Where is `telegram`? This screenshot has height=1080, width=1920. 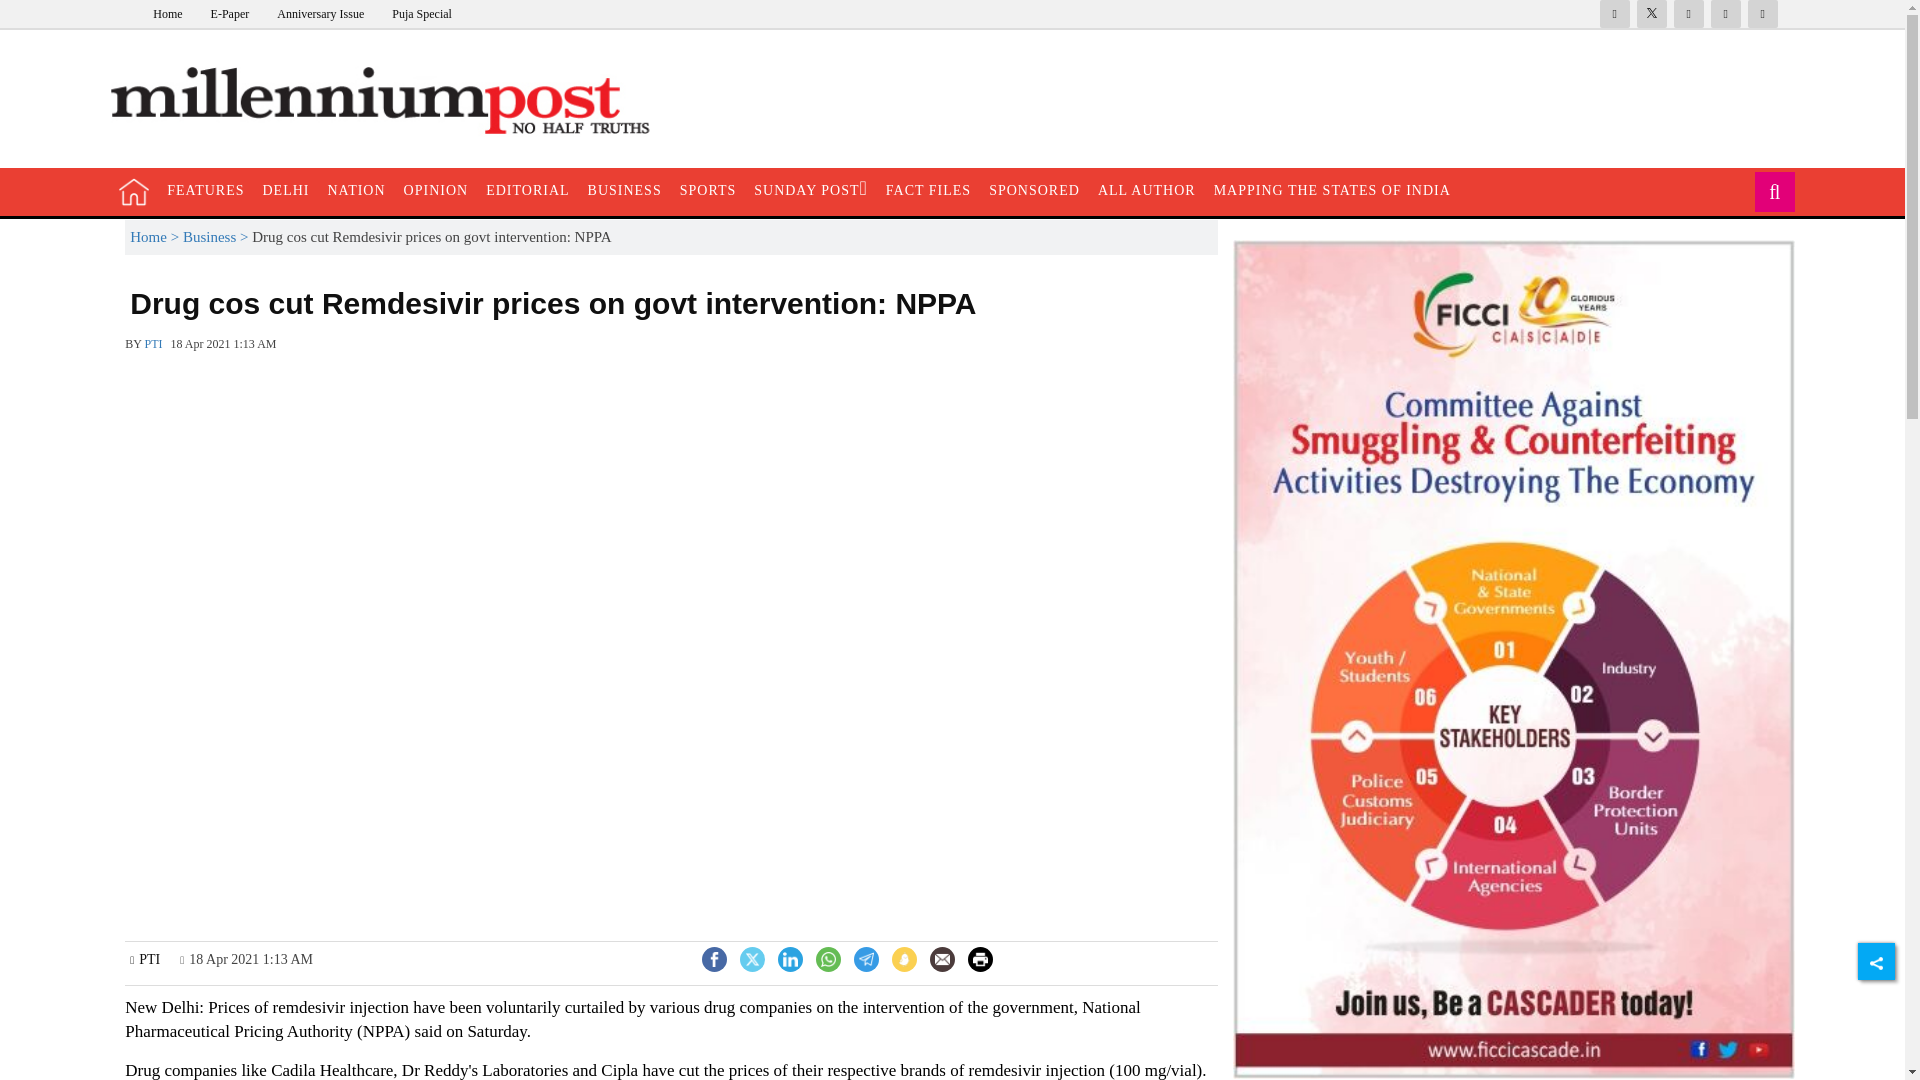 telegram is located at coordinates (866, 958).